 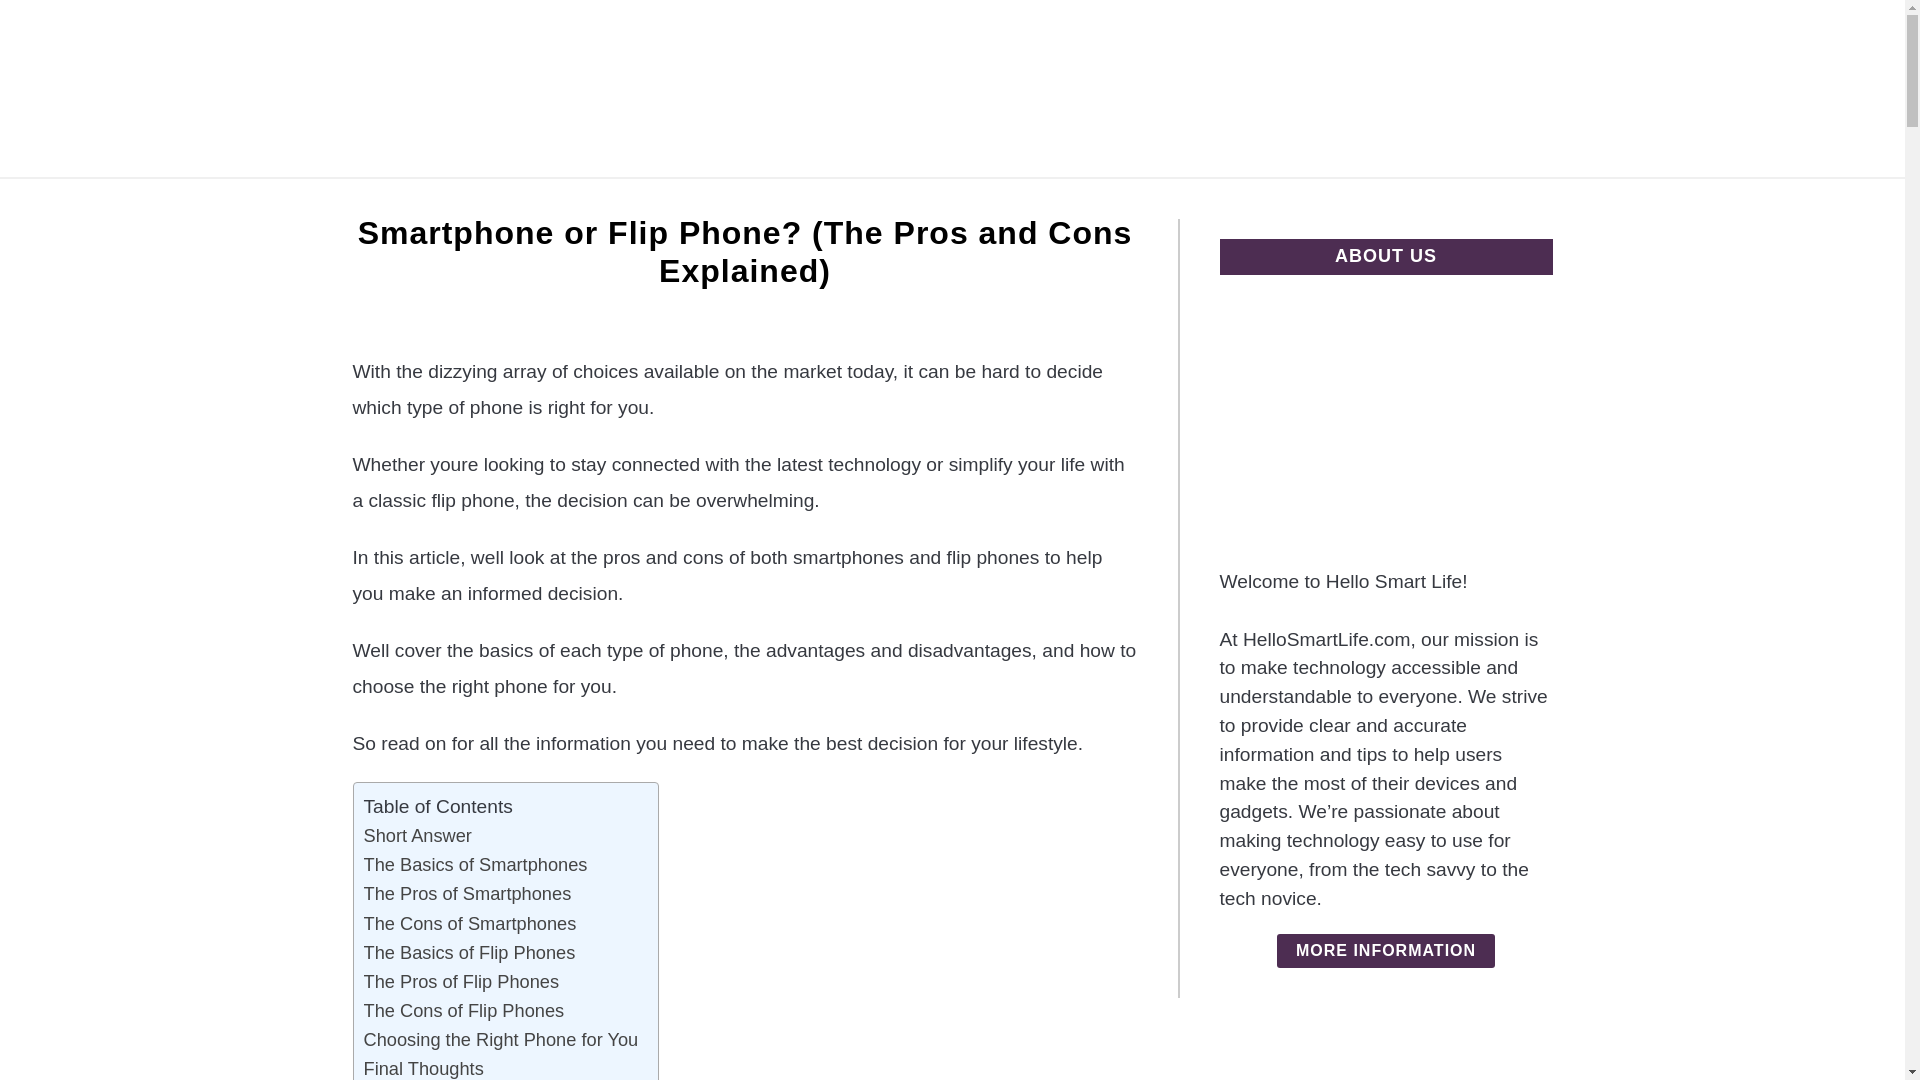 What do you see at coordinates (764, 201) in the screenshot?
I see `SMART HOME` at bounding box center [764, 201].